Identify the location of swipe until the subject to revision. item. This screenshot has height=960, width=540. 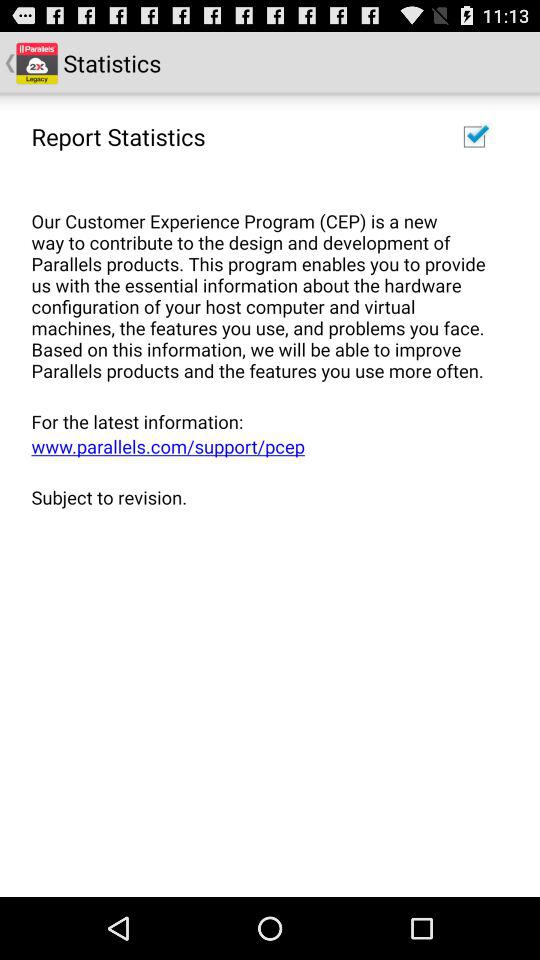
(263, 496).